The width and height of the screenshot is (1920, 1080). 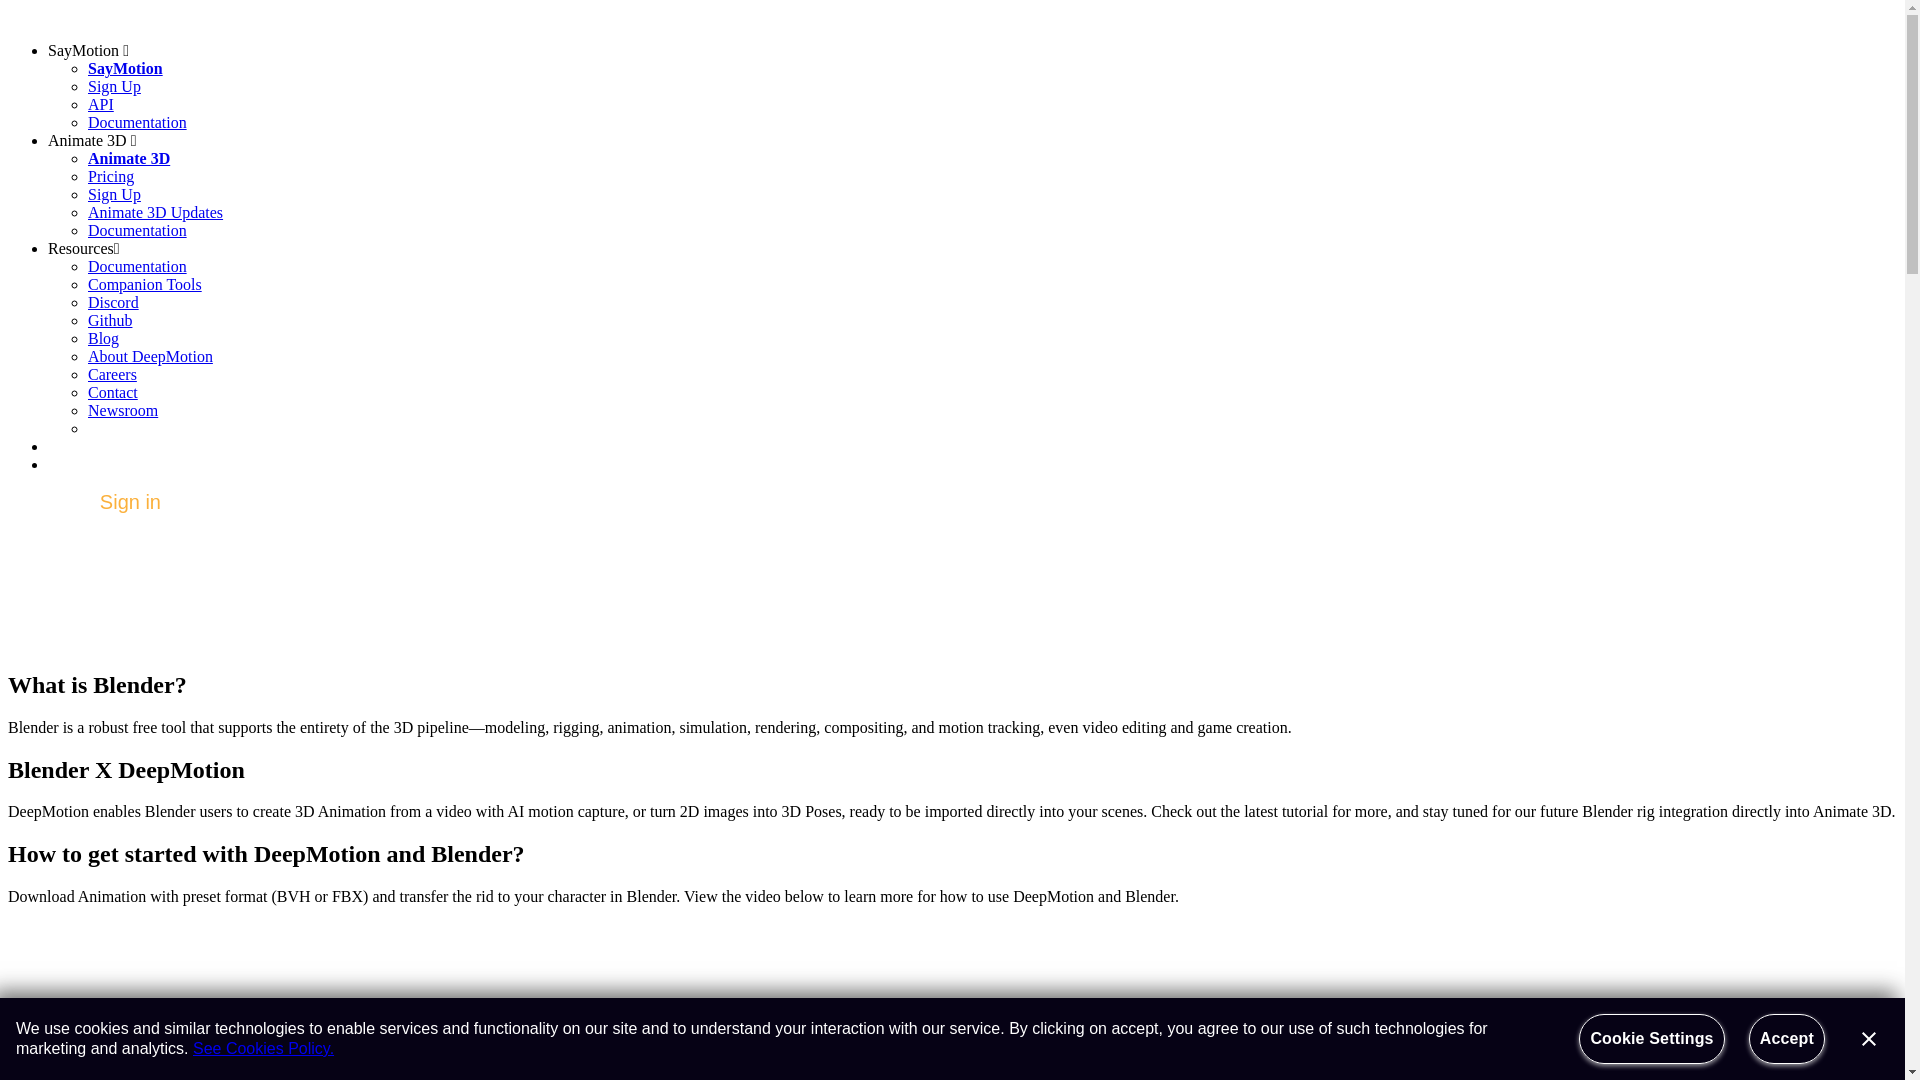 I want to click on Sign Up, so click(x=114, y=194).